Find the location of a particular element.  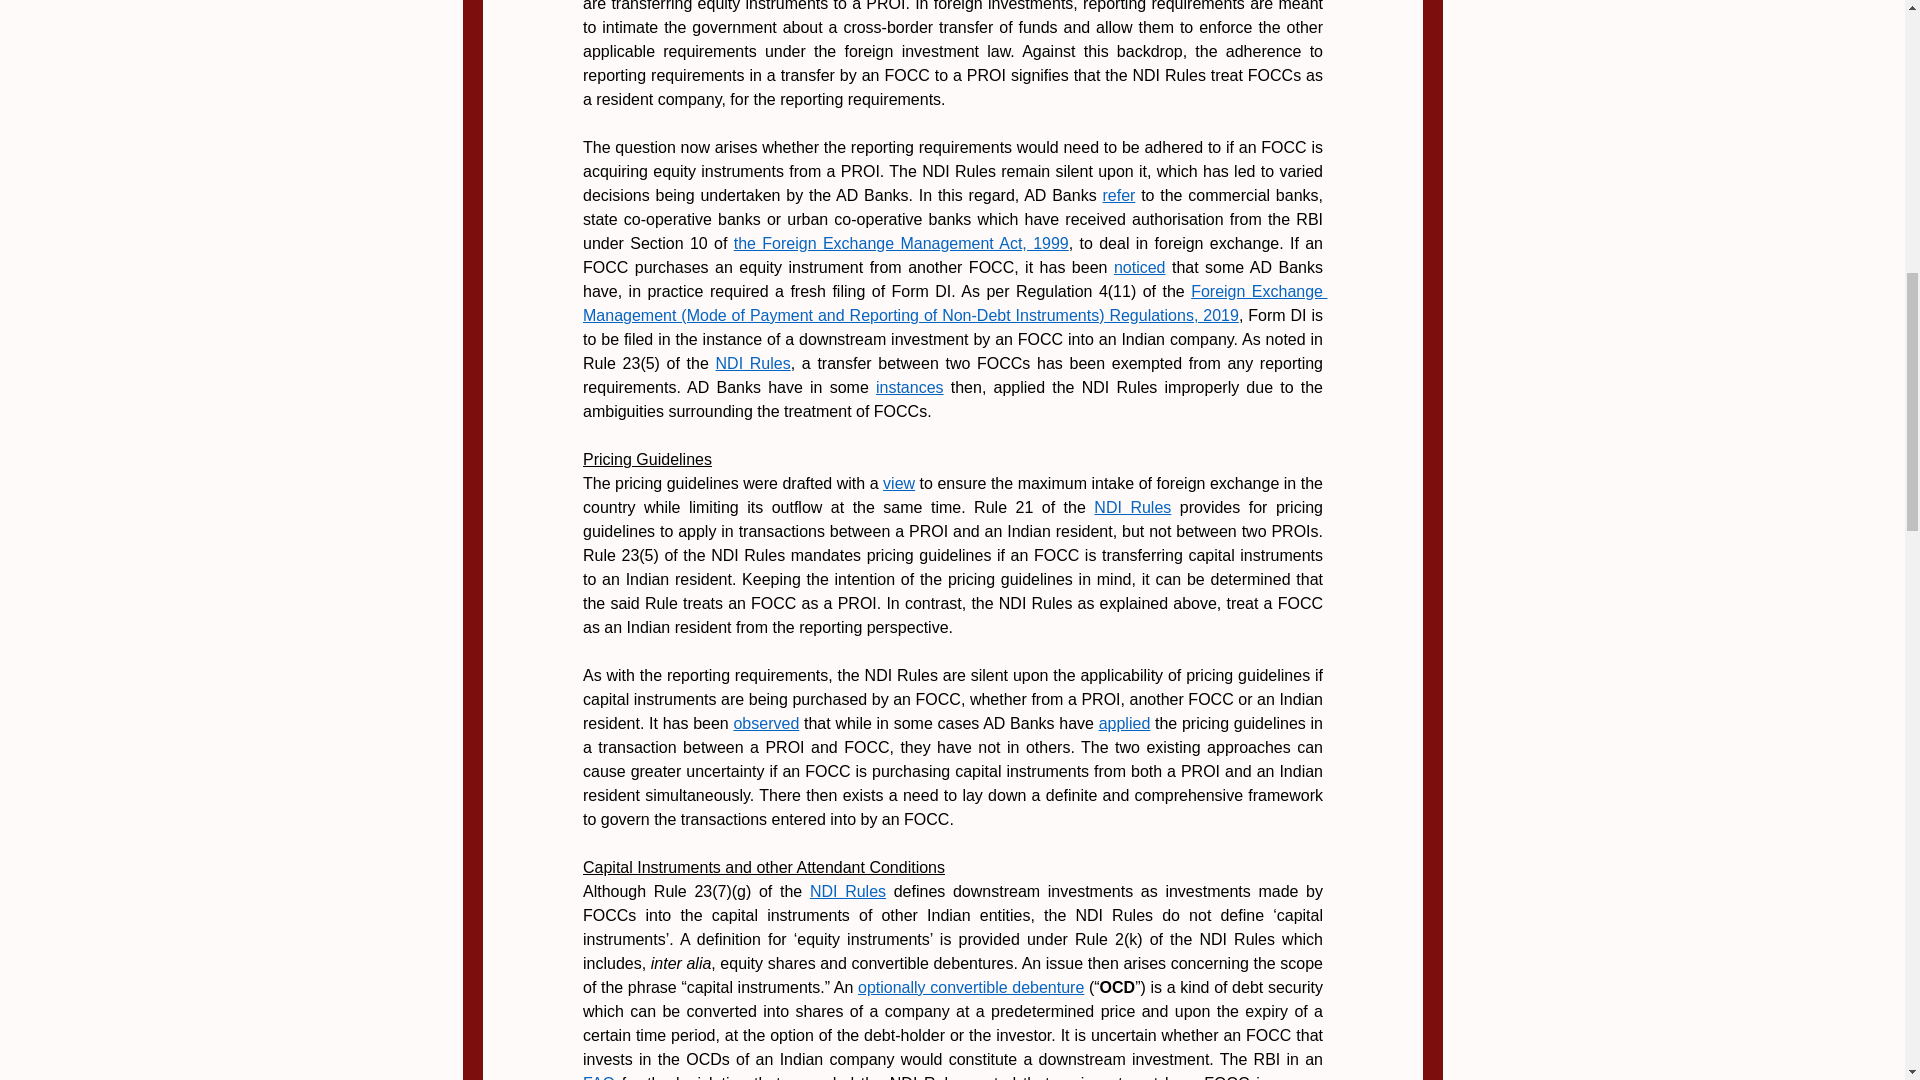

optionally convertible debenture is located at coordinates (971, 986).